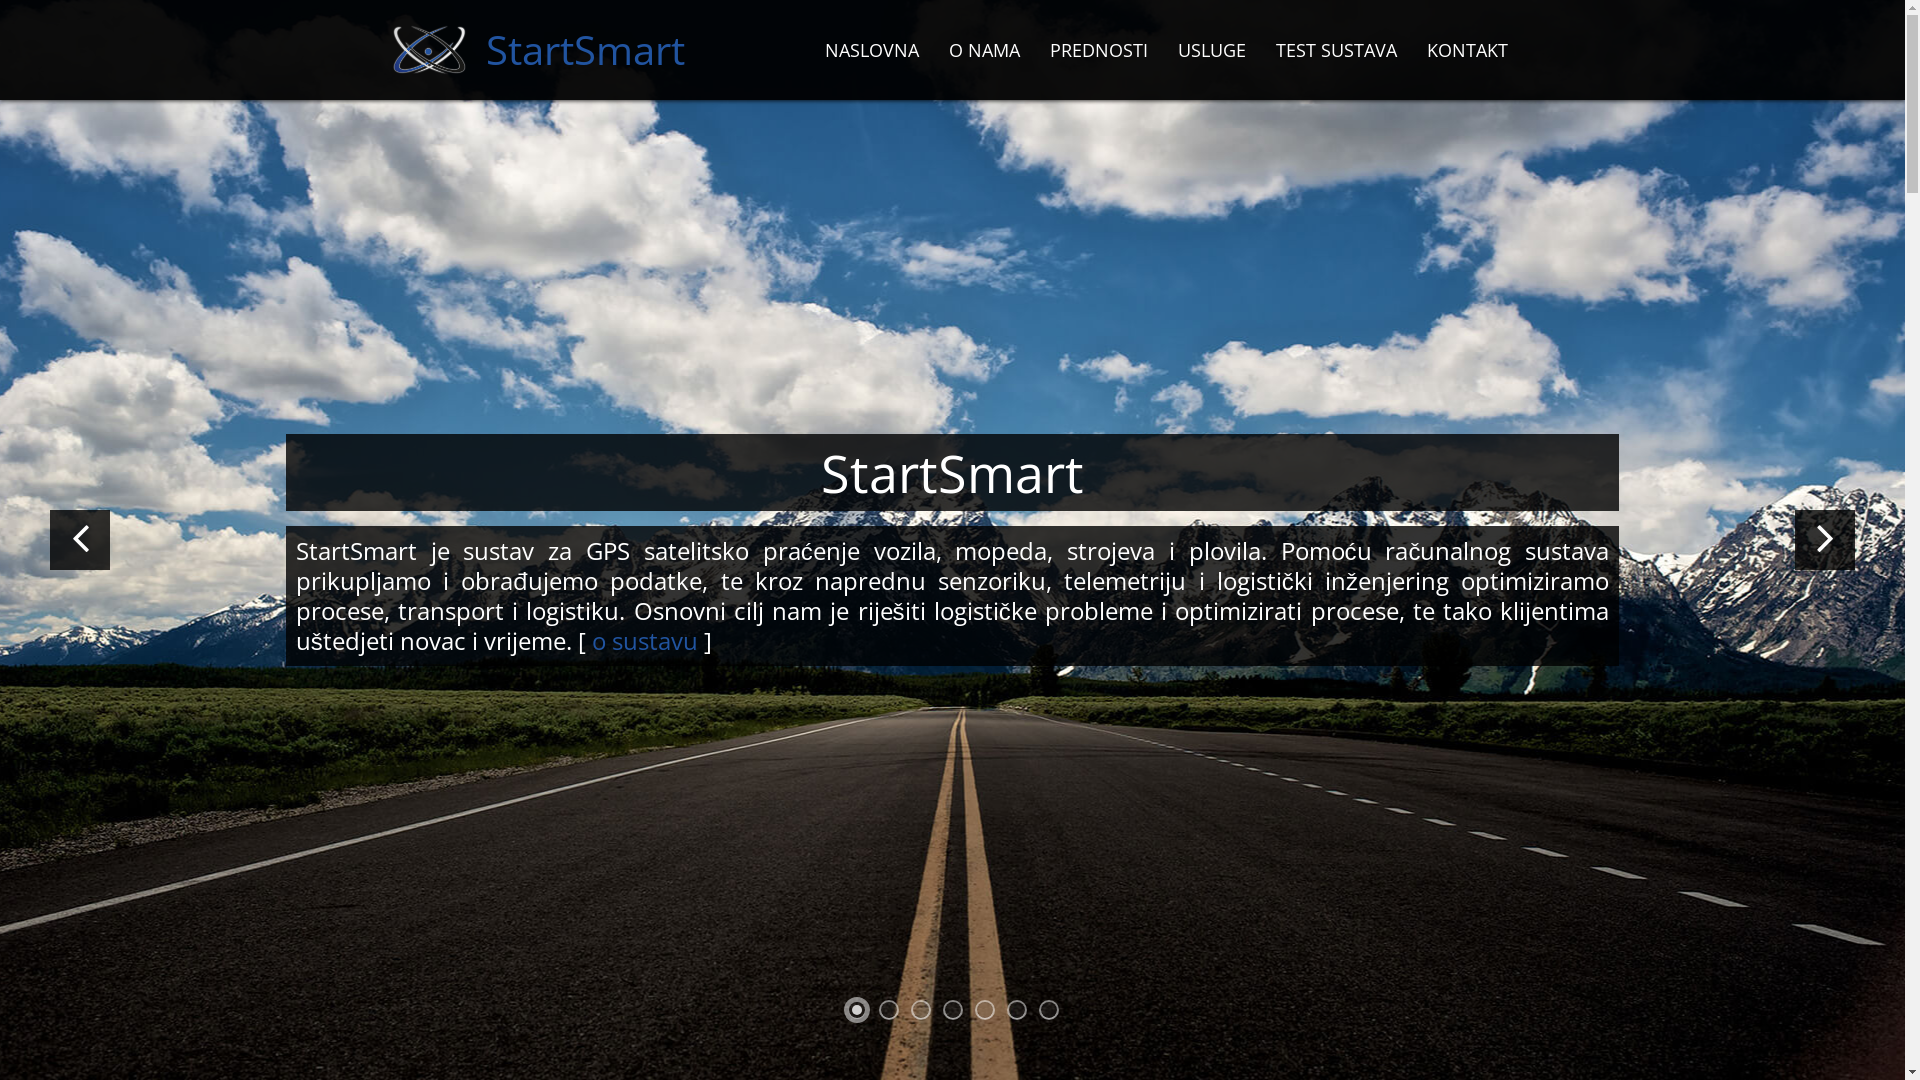 The height and width of the screenshot is (1080, 1920). Describe the element at coordinates (1336, 50) in the screenshot. I see `TEST SUSTAVA` at that location.